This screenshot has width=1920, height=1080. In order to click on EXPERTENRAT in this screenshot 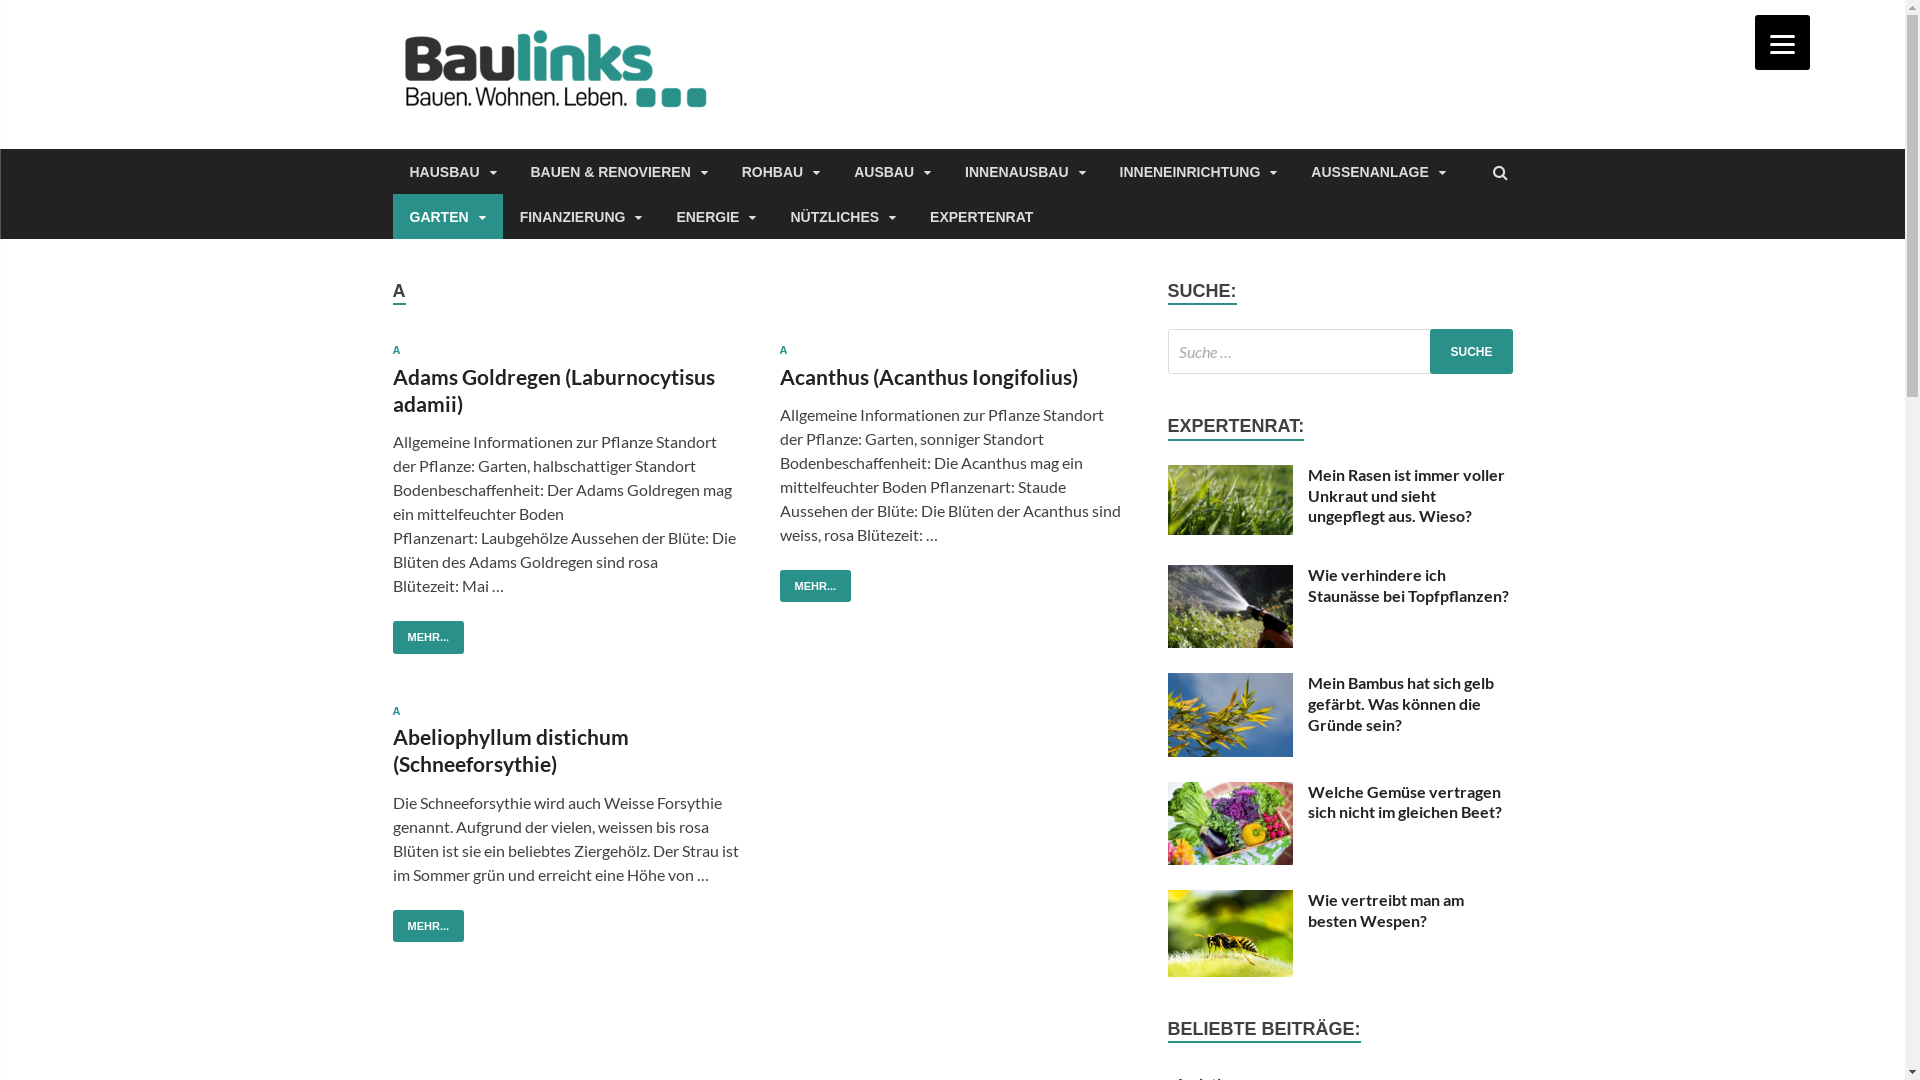, I will do `click(982, 216)`.